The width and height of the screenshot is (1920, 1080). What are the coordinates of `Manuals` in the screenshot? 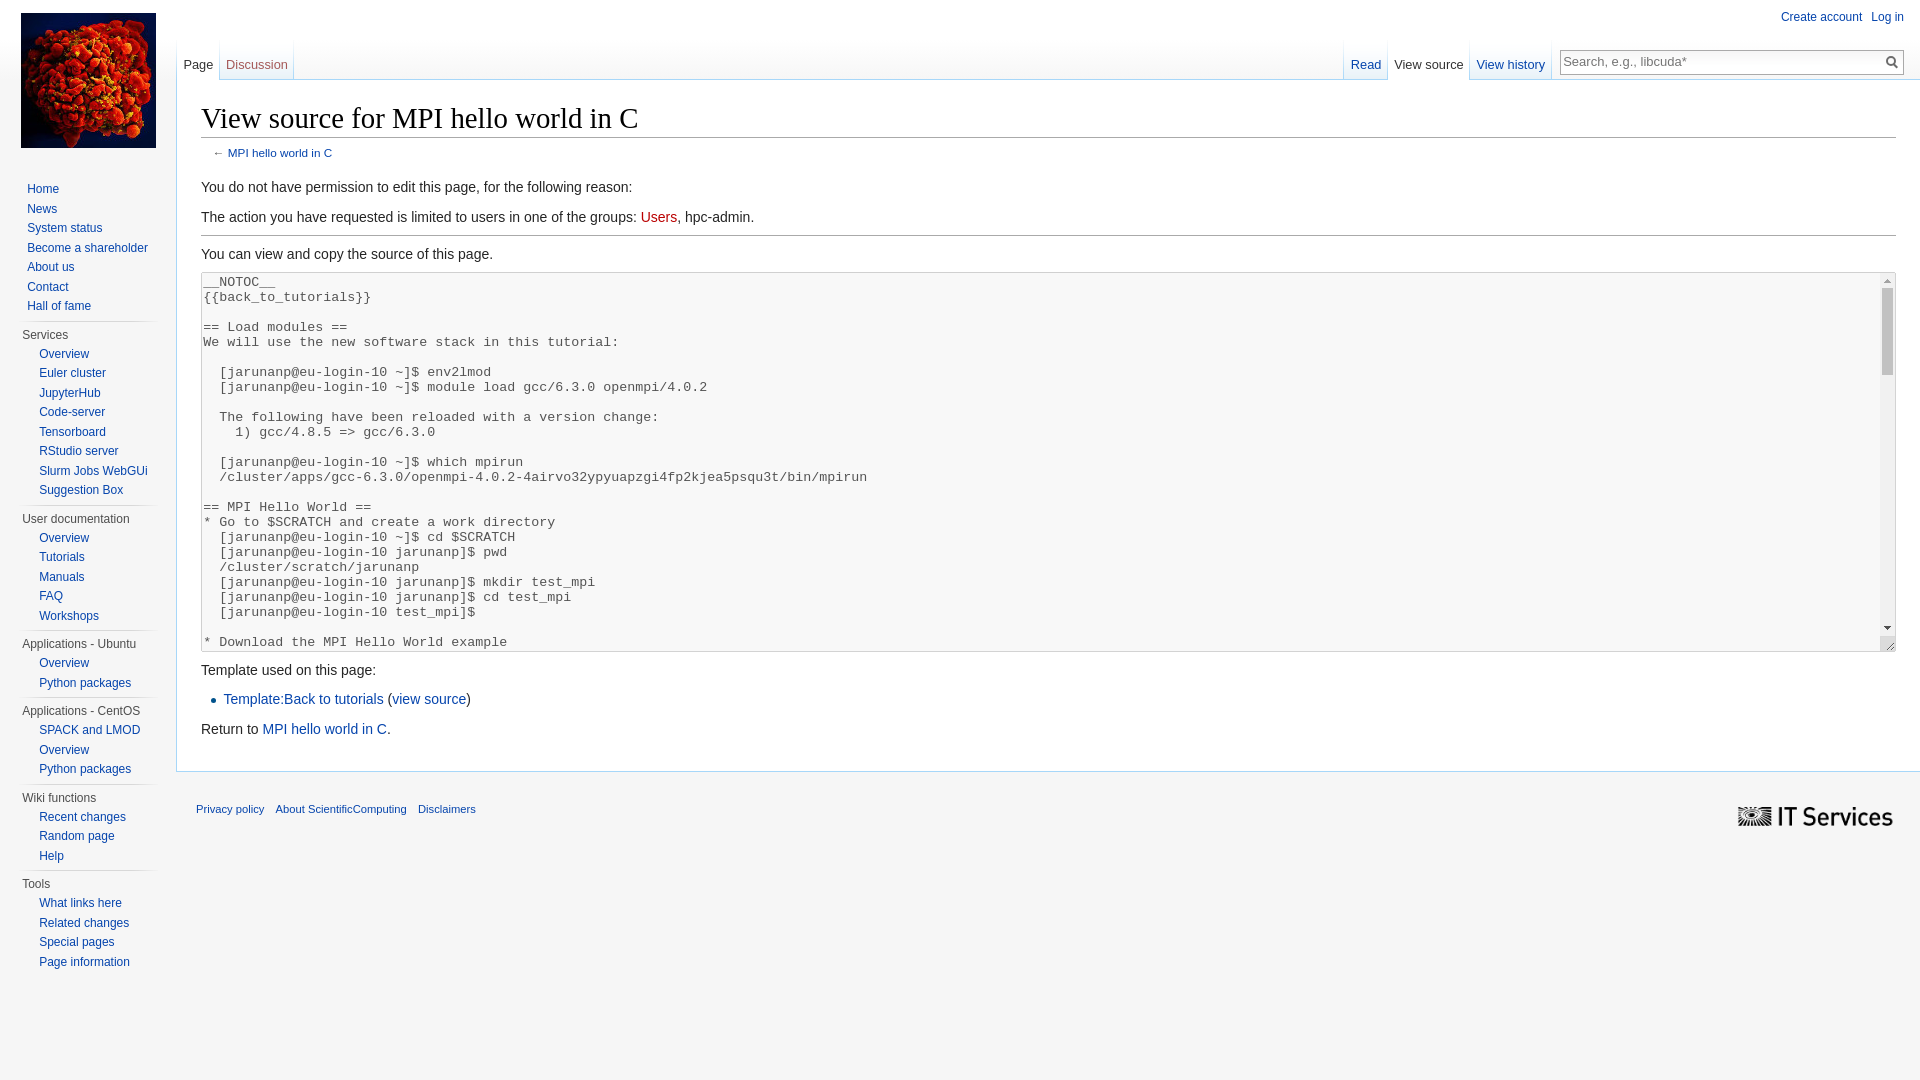 It's located at (61, 577).